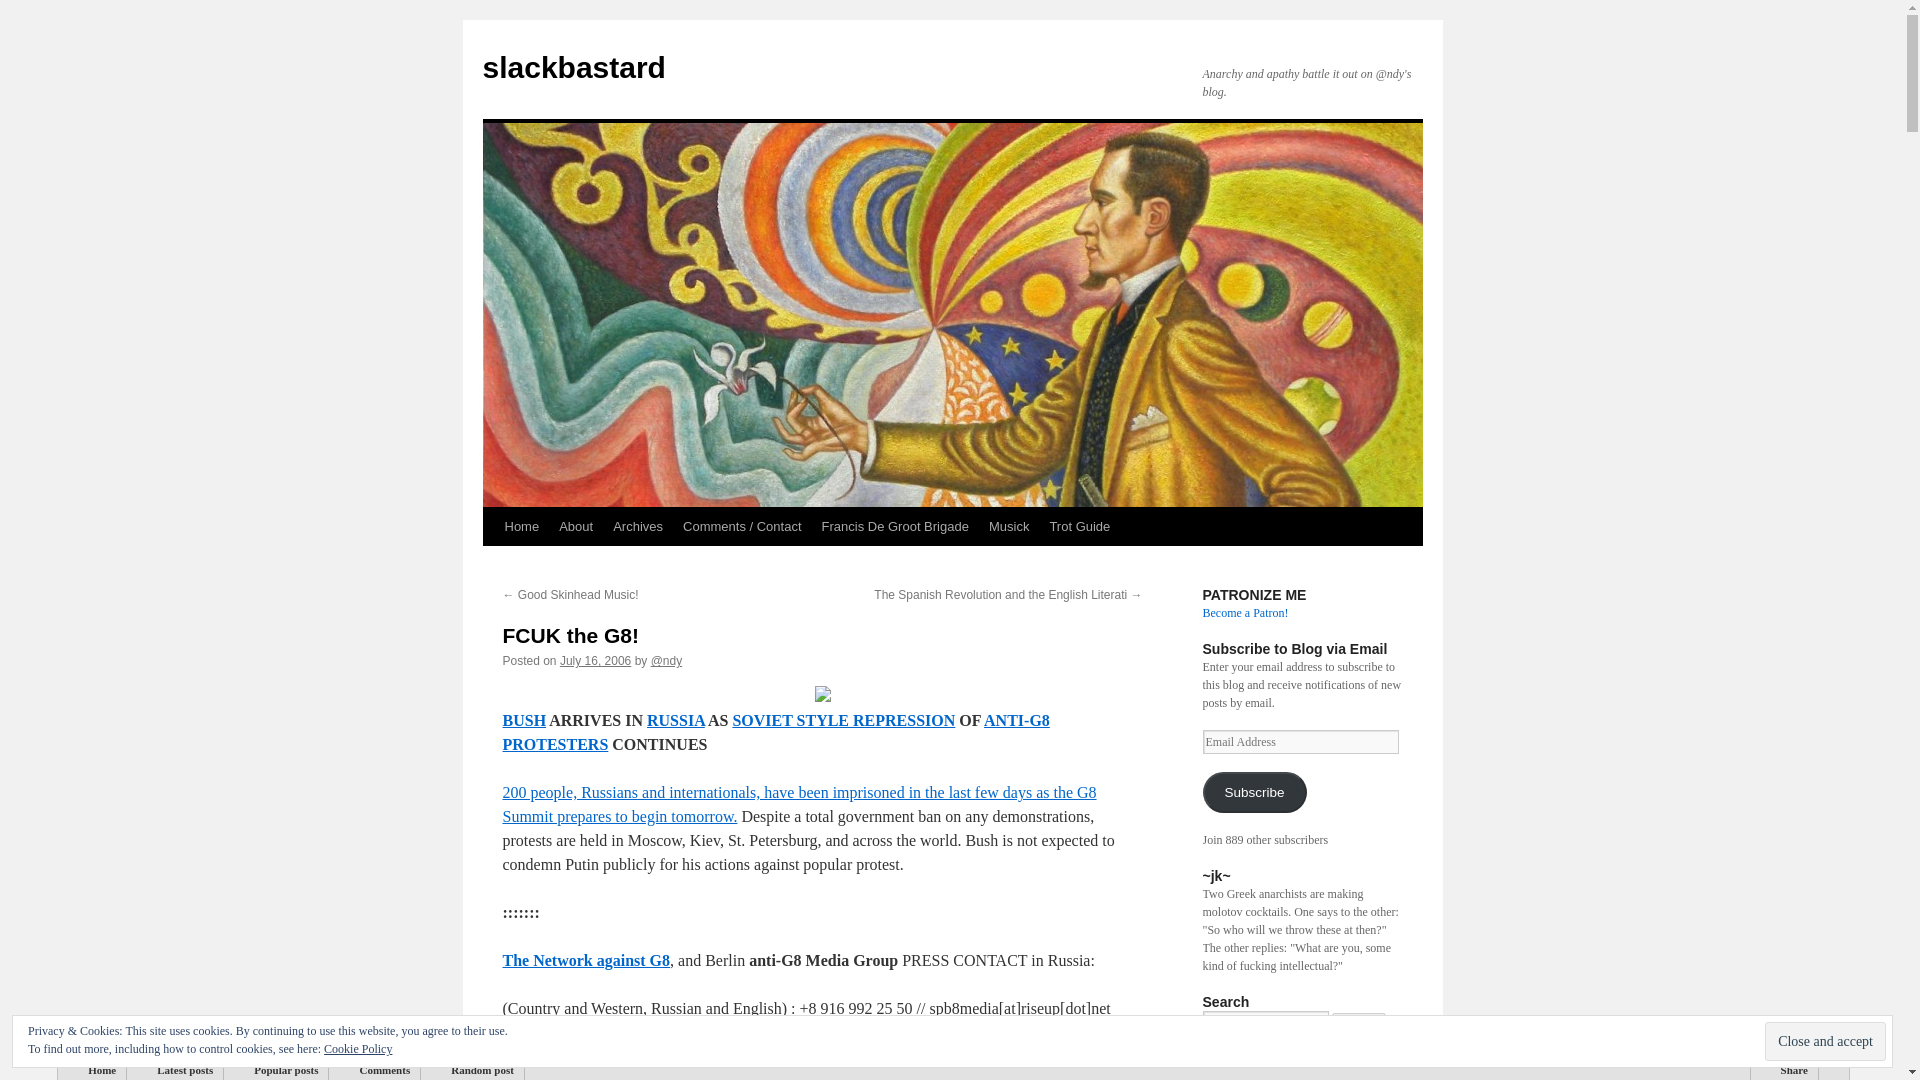 The width and height of the screenshot is (1920, 1080). Describe the element at coordinates (842, 720) in the screenshot. I see `SOVIET STYLE REPRESSION` at that location.